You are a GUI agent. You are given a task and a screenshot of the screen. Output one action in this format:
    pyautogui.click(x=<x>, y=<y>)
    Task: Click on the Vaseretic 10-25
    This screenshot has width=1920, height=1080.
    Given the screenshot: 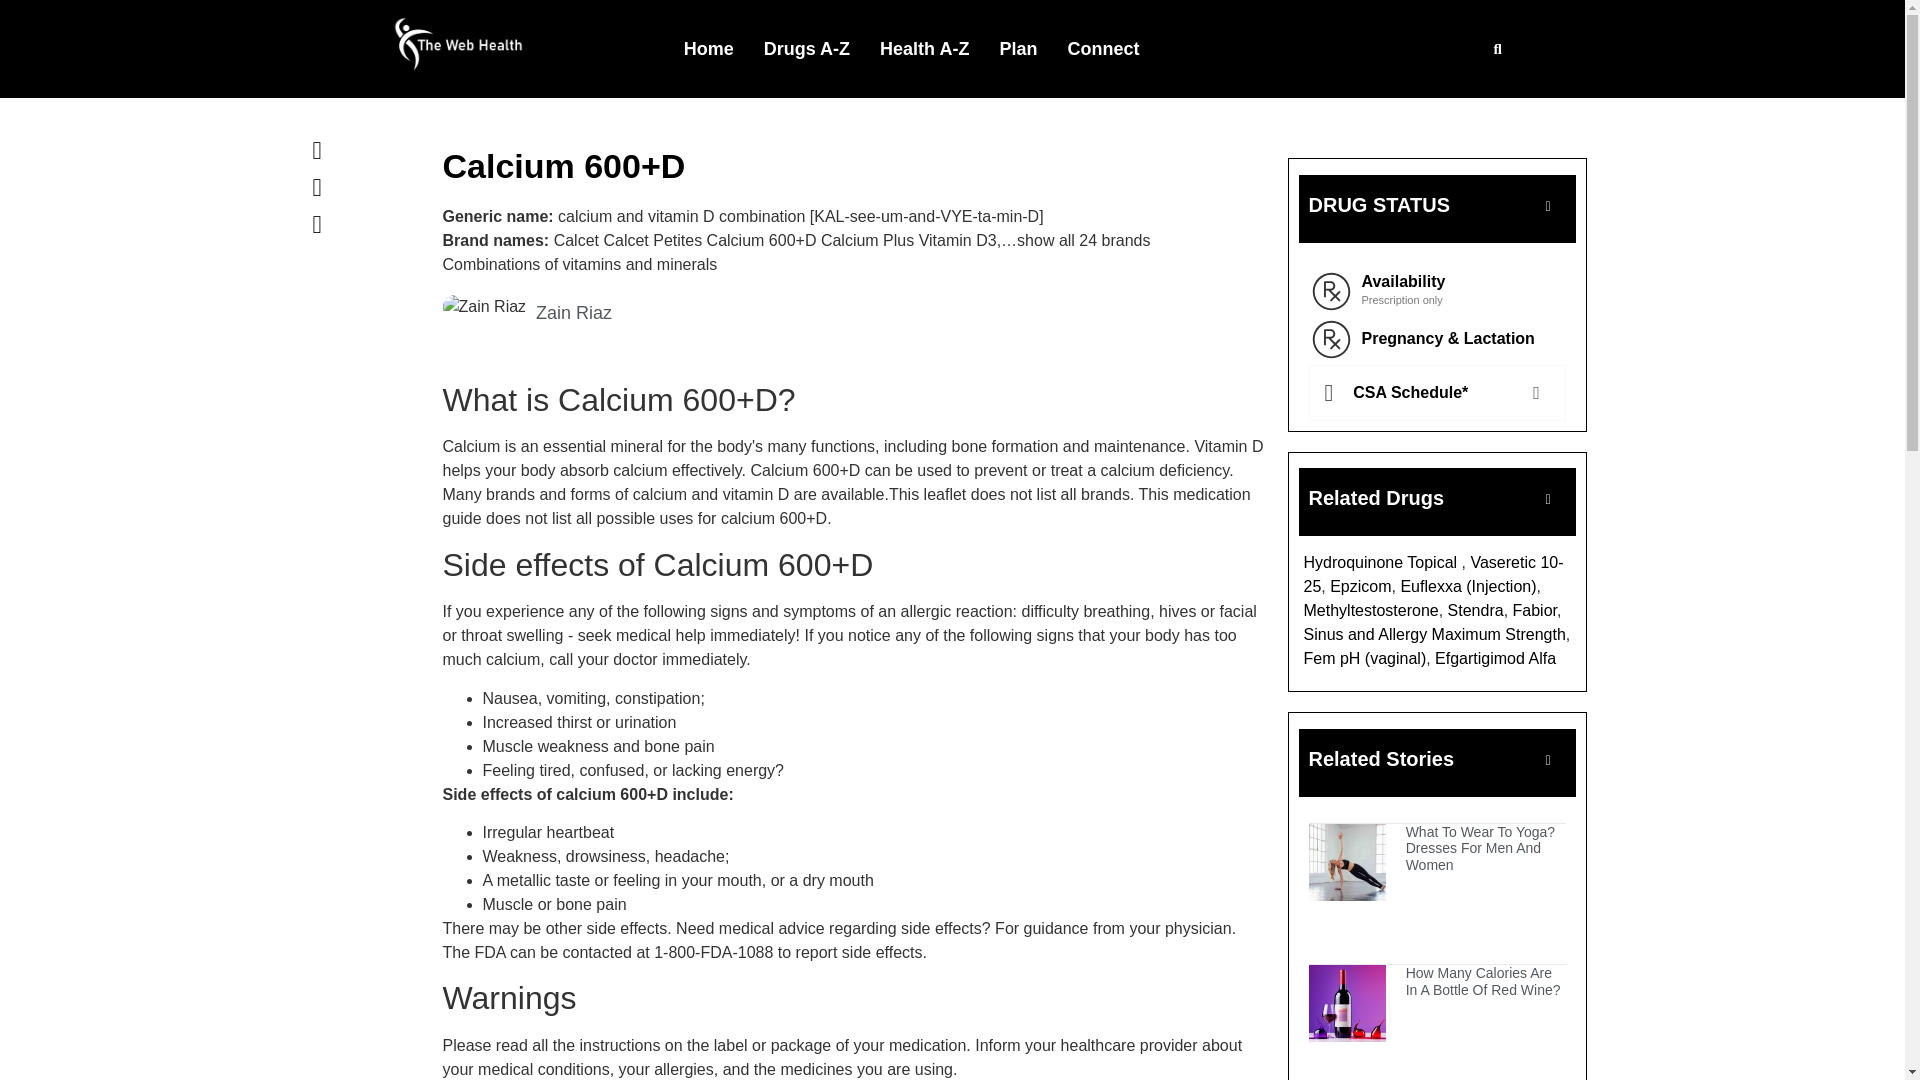 What is the action you would take?
    pyautogui.click(x=1434, y=574)
    